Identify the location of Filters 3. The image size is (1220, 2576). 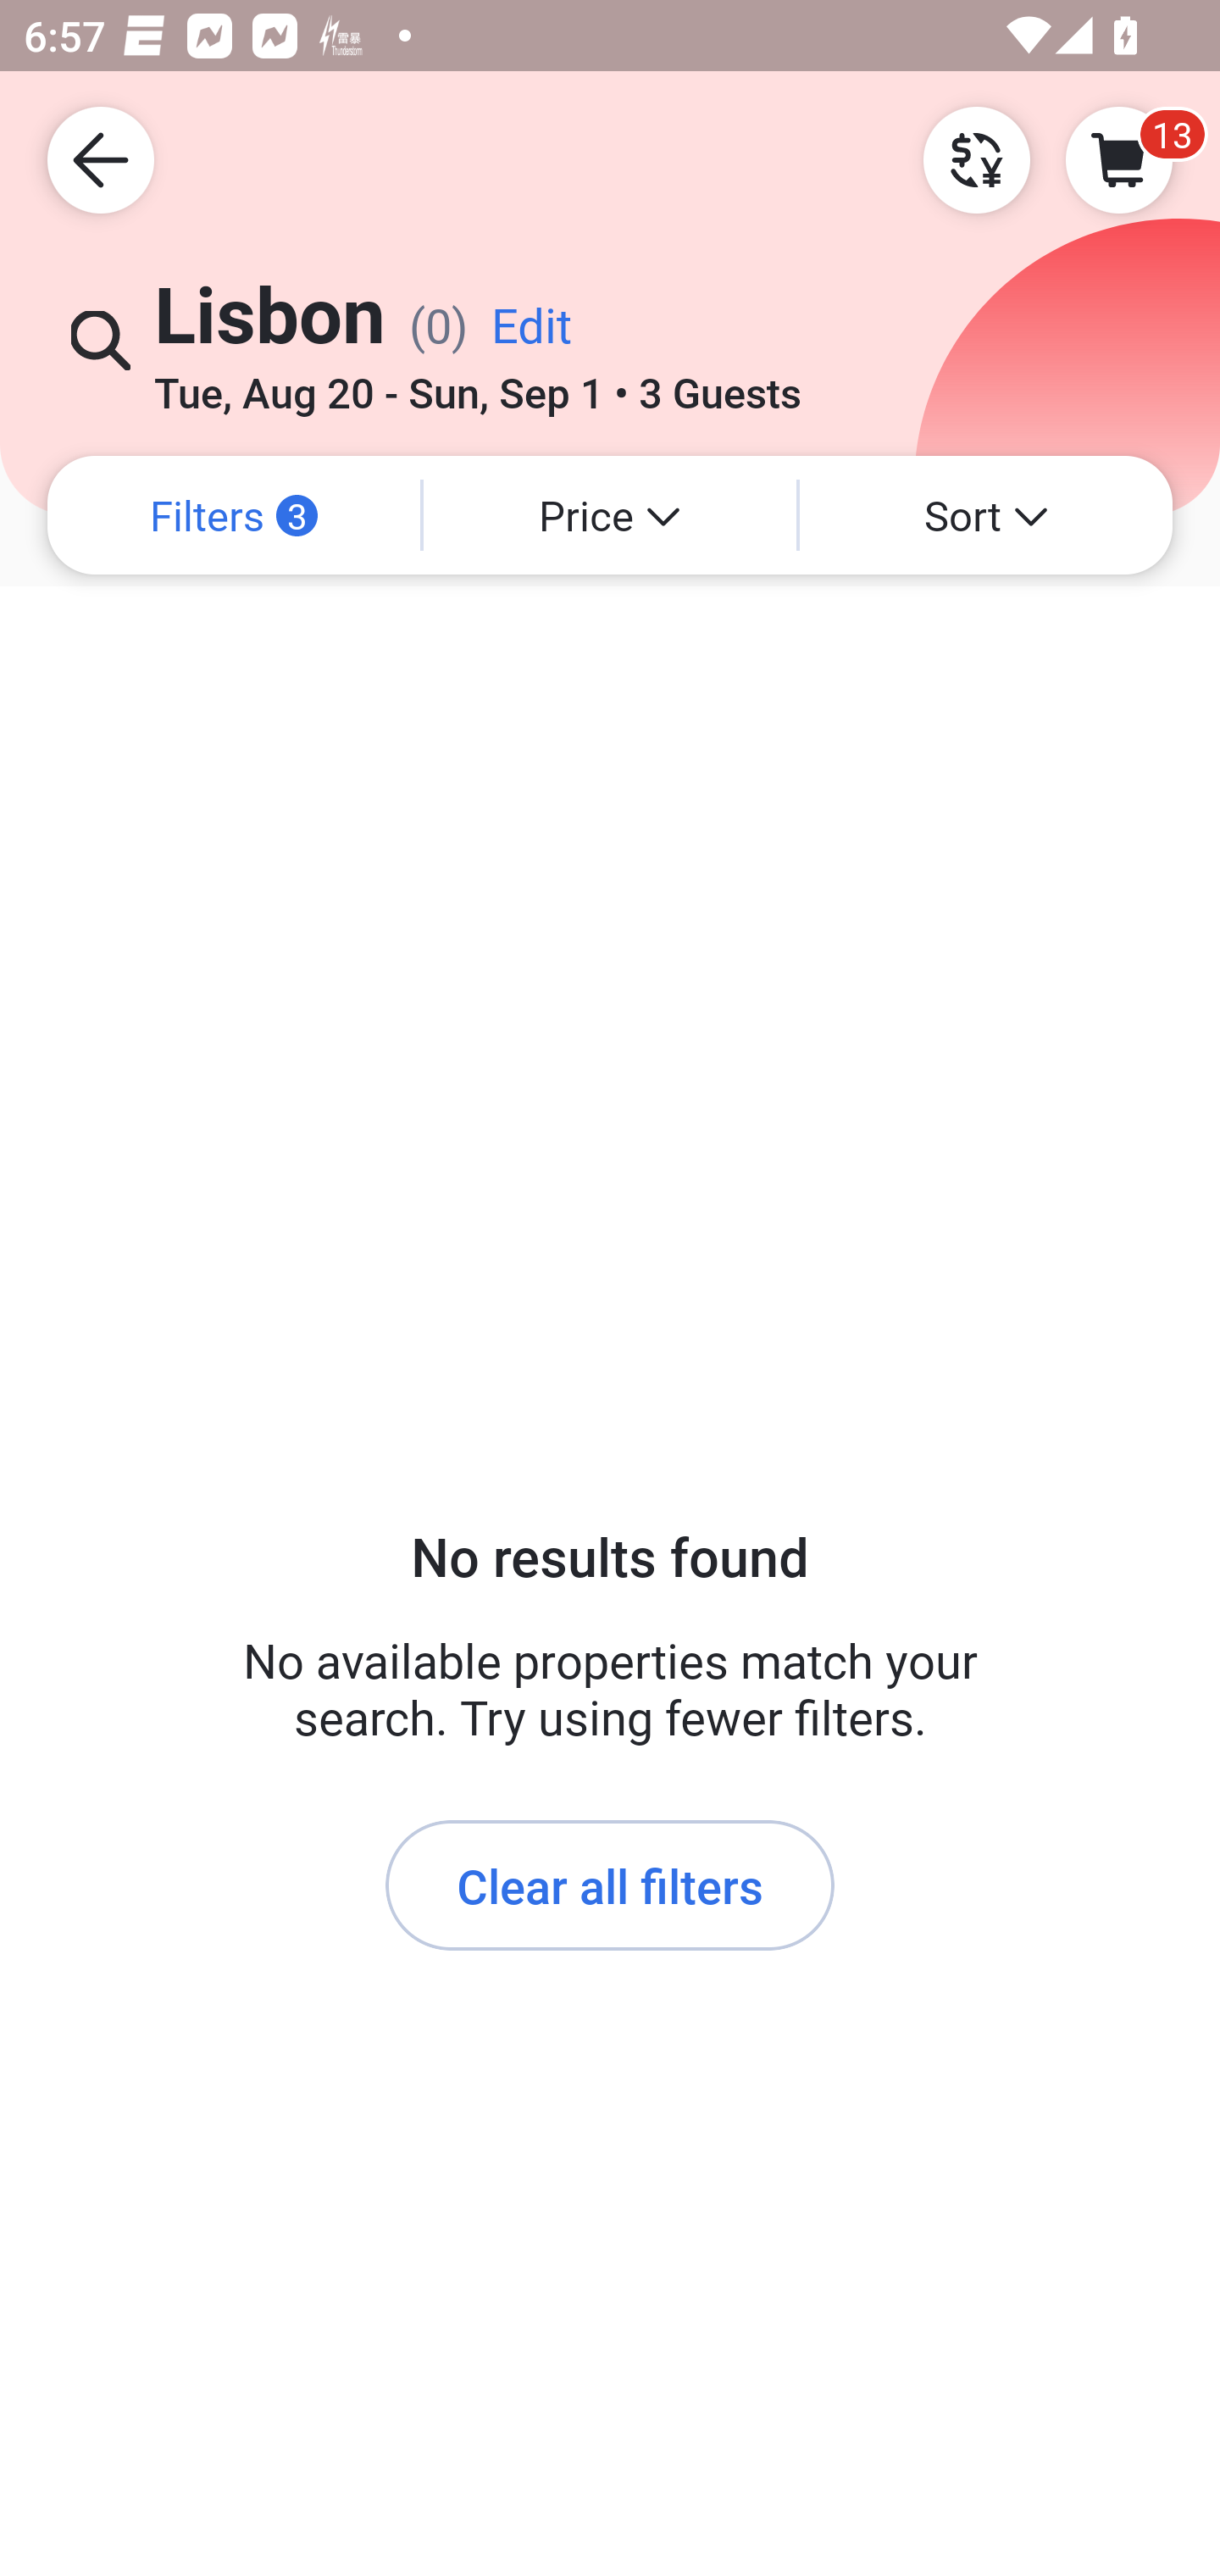
(234, 515).